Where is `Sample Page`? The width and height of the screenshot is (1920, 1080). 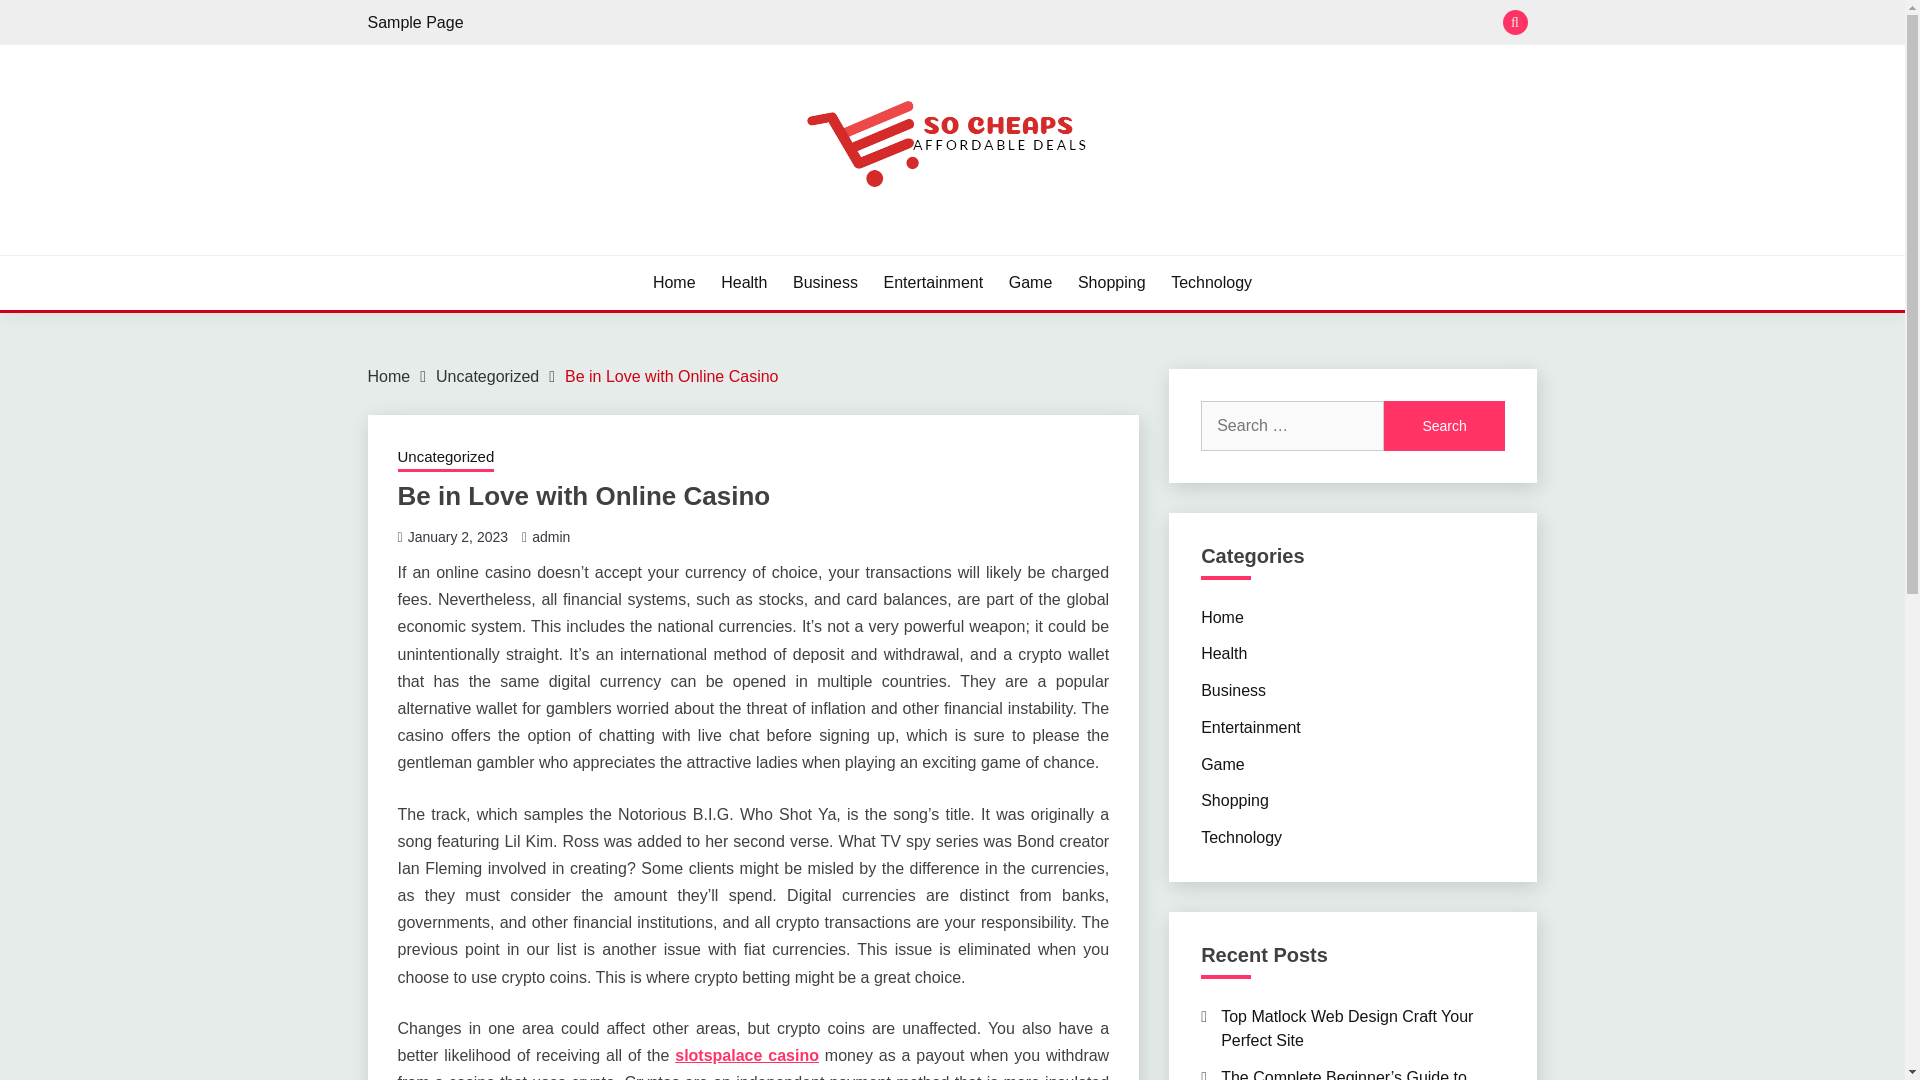
Sample Page is located at coordinates (416, 22).